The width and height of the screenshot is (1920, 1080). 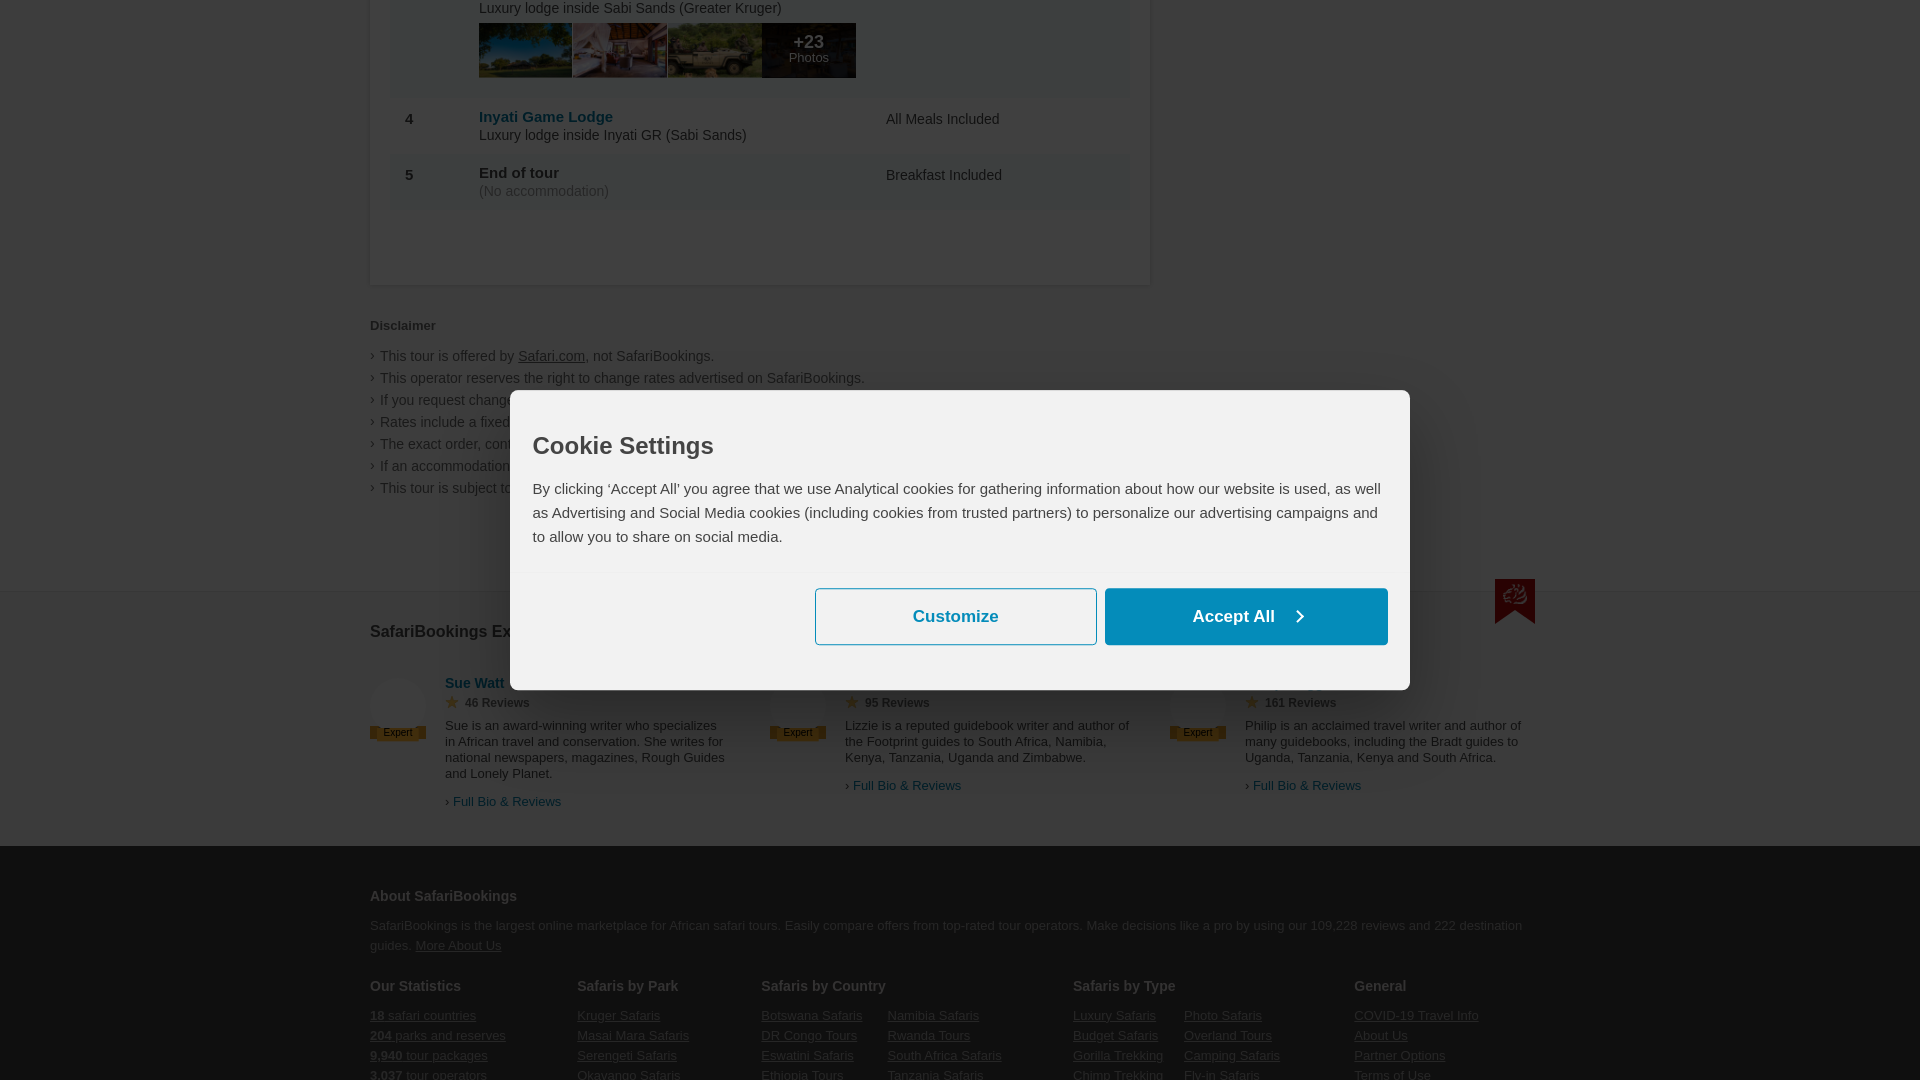 I want to click on United Kingdom, so click(x=520, y=681).